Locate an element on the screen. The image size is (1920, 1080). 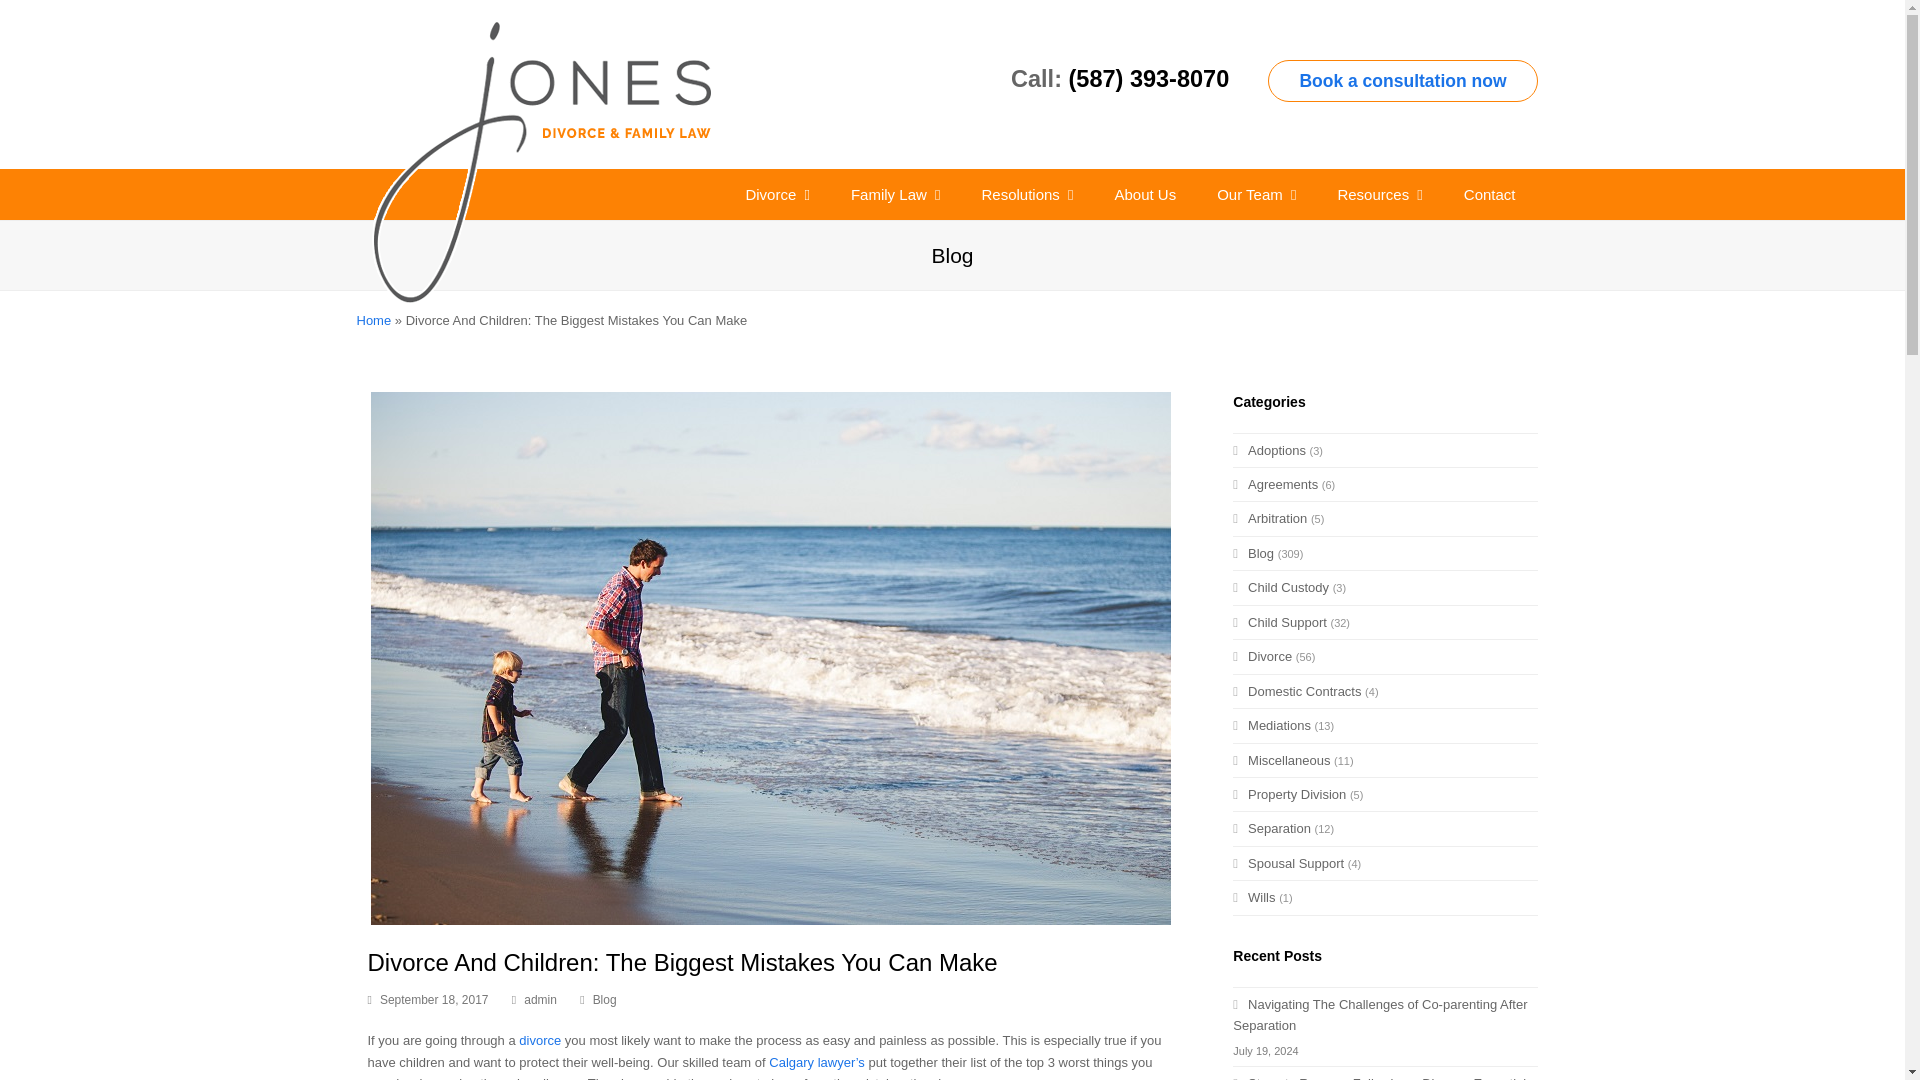
Book a consultation now is located at coordinates (1402, 80).